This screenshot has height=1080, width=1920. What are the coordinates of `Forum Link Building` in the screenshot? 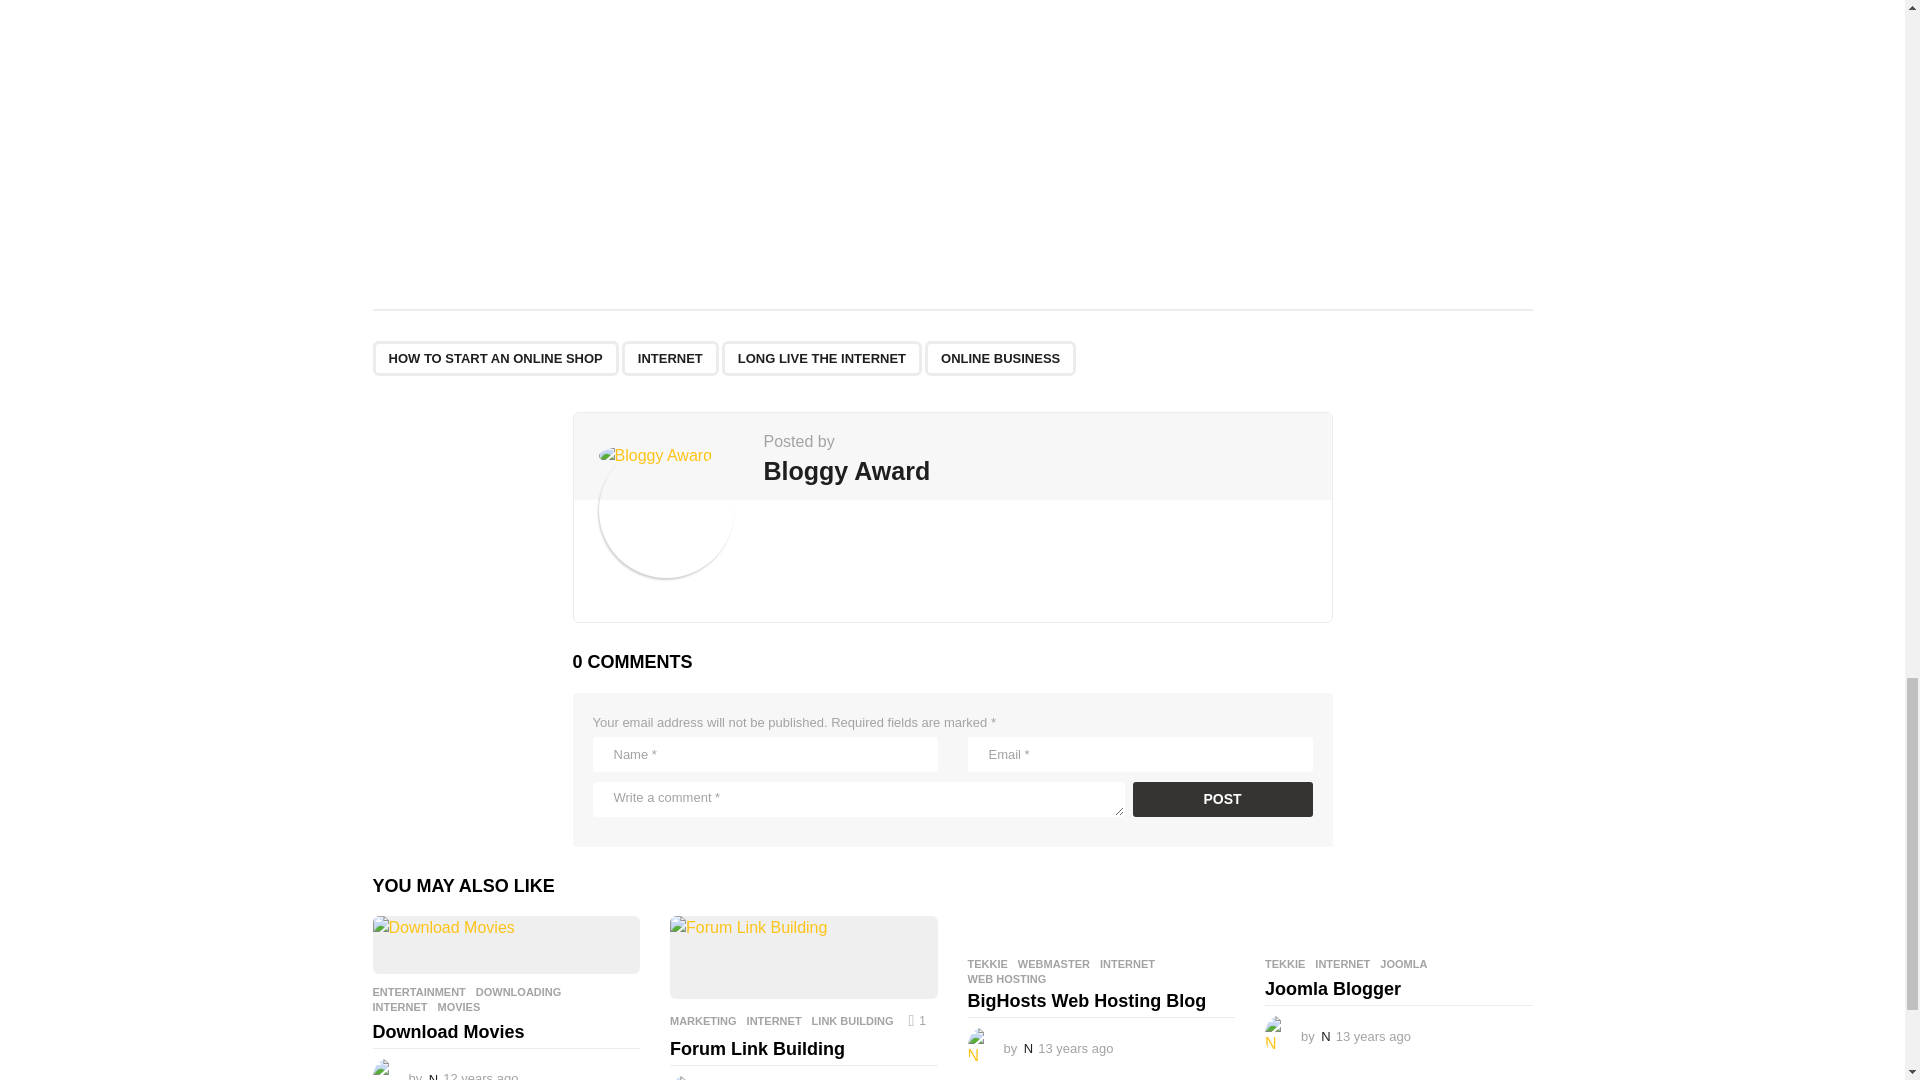 It's located at (804, 956).